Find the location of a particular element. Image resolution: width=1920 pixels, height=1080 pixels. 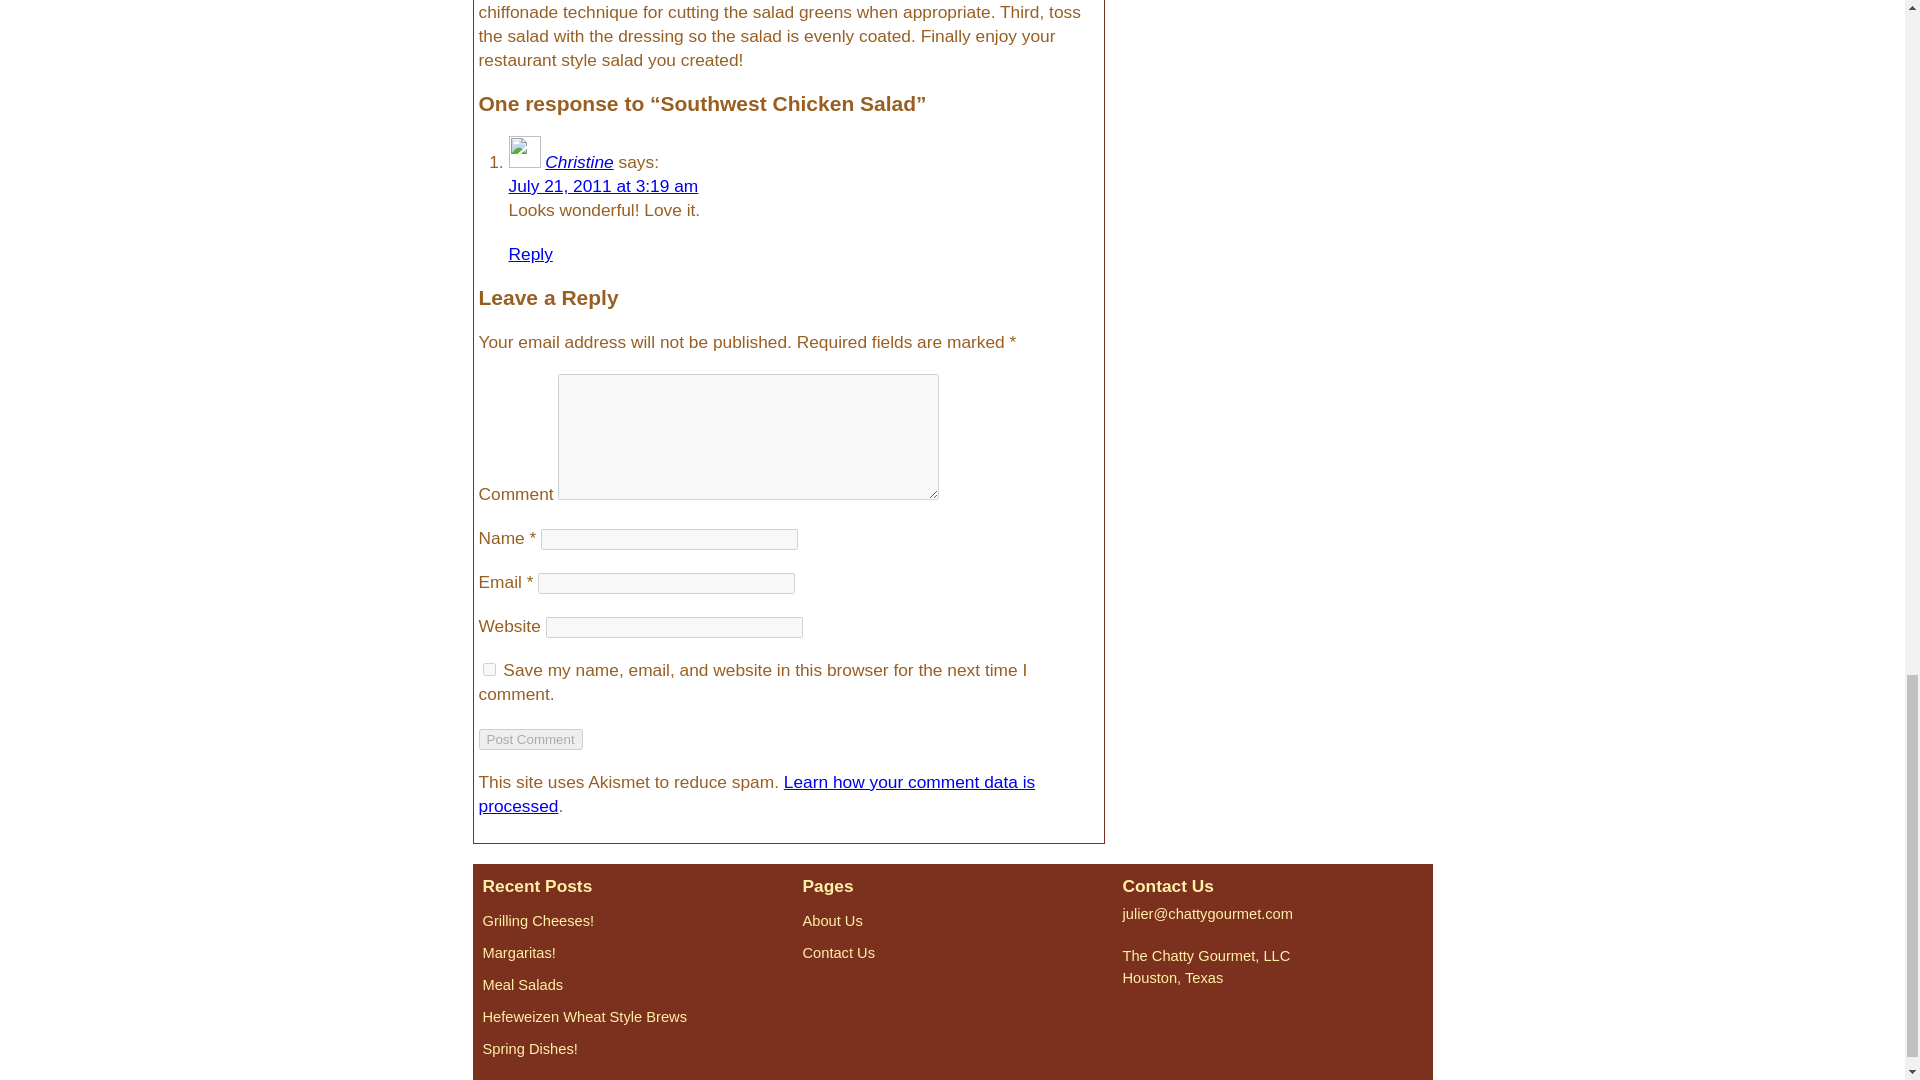

Reply is located at coordinates (530, 254).